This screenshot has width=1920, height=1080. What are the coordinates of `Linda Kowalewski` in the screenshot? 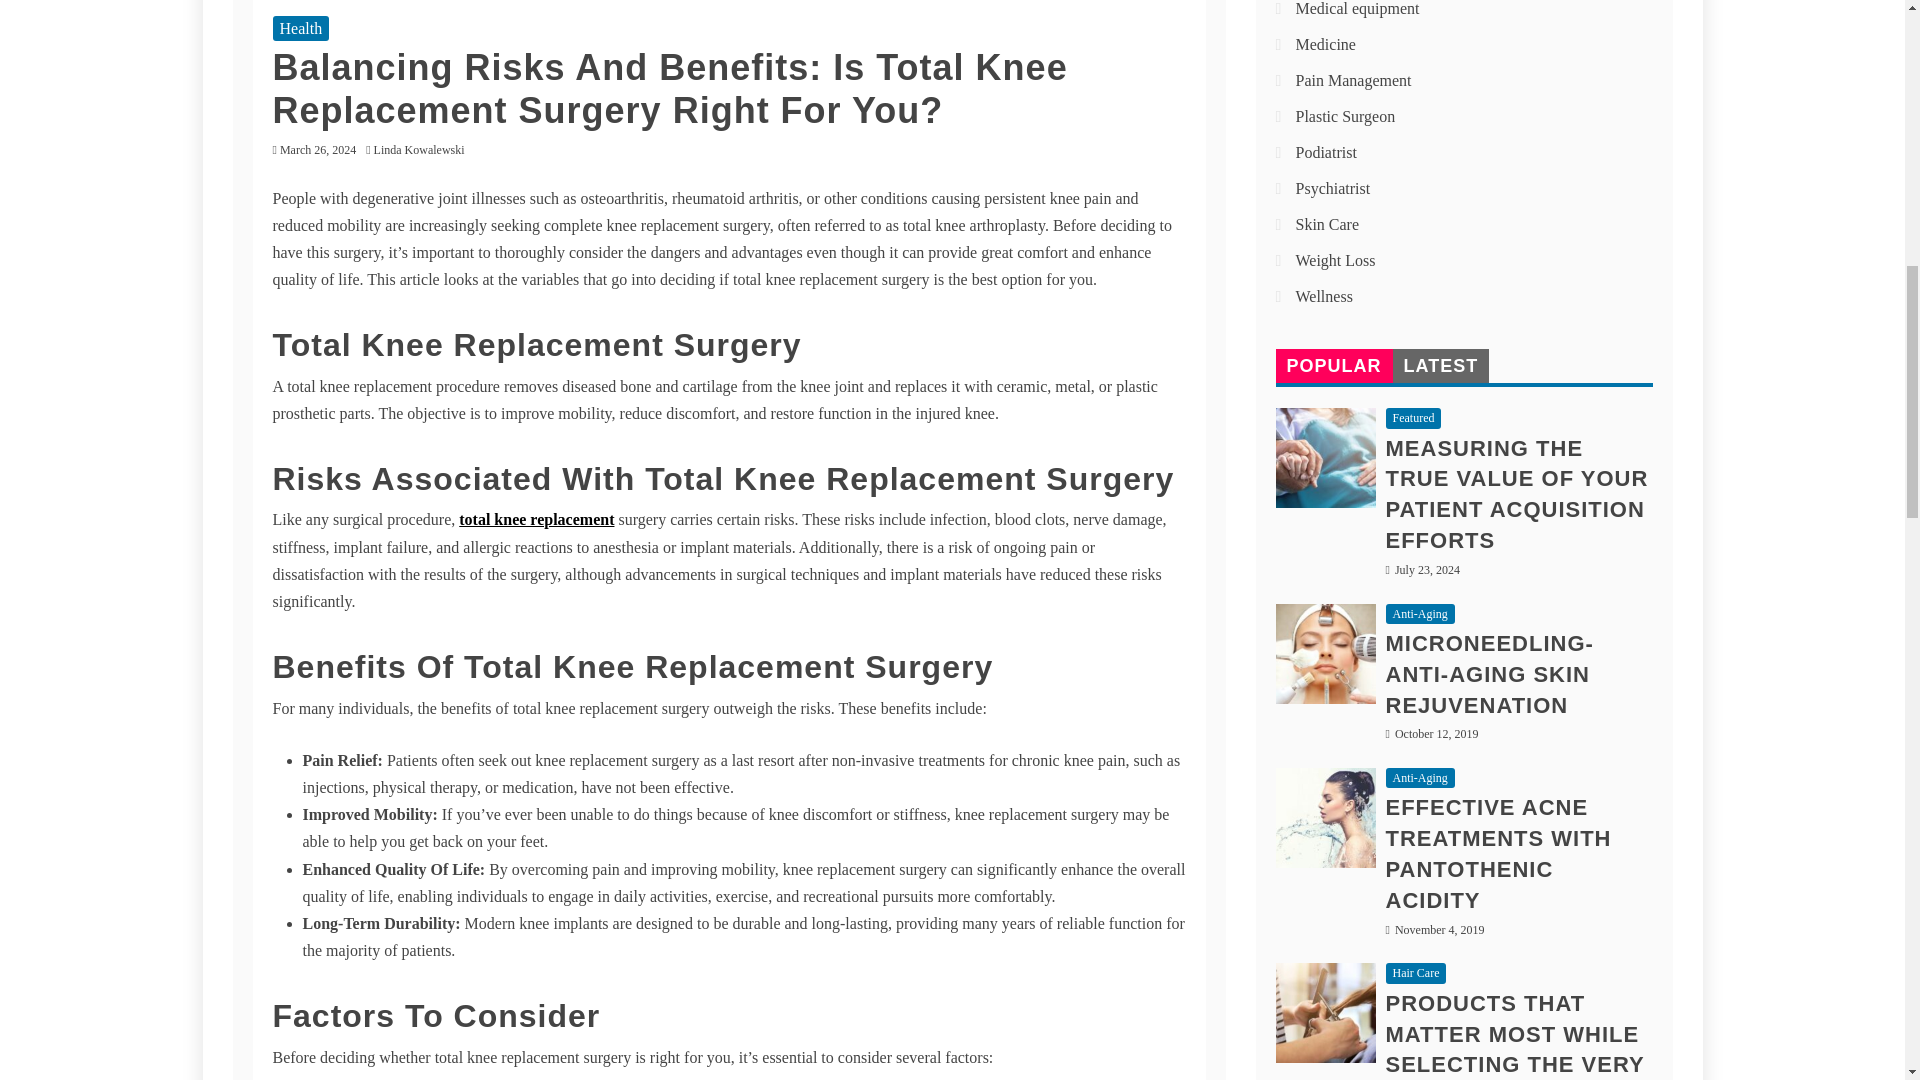 It's located at (424, 149).